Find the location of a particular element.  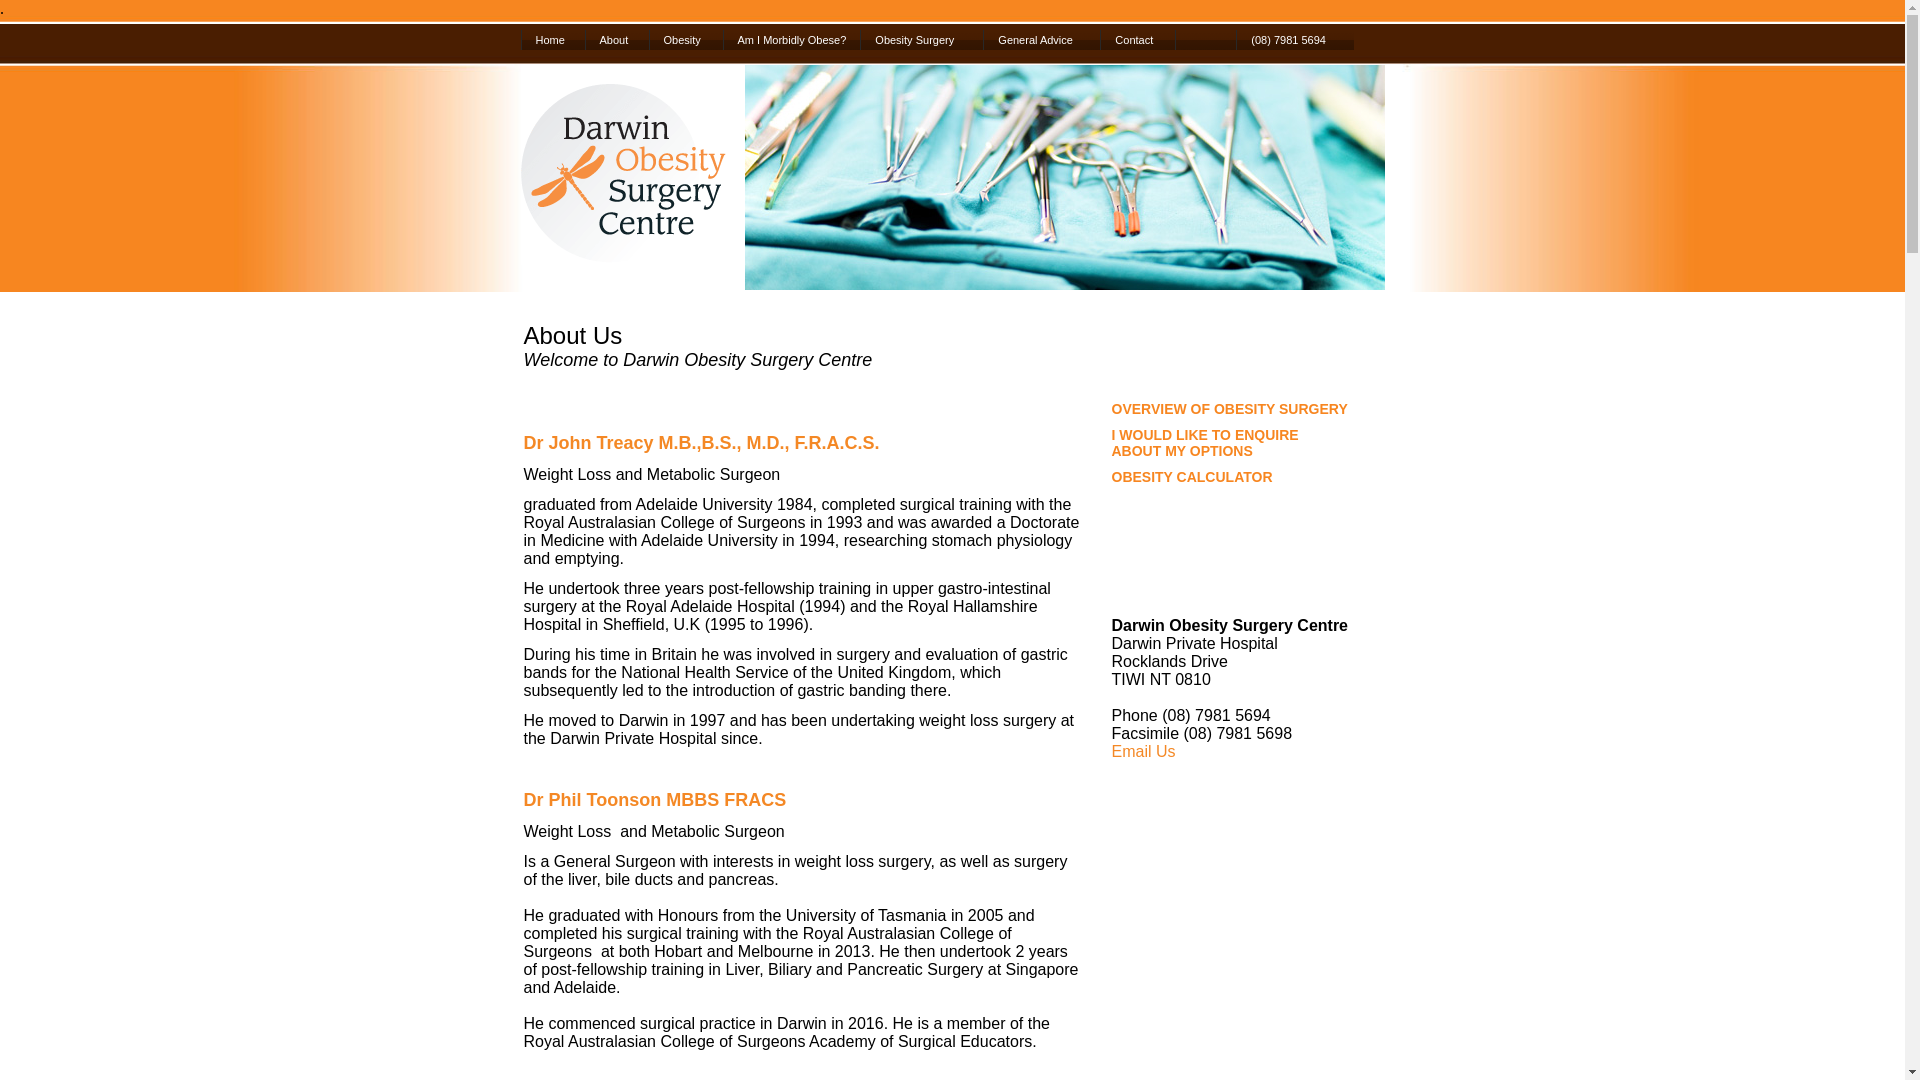

OVERVIEW OF OBESITY SURGERY is located at coordinates (1230, 409).